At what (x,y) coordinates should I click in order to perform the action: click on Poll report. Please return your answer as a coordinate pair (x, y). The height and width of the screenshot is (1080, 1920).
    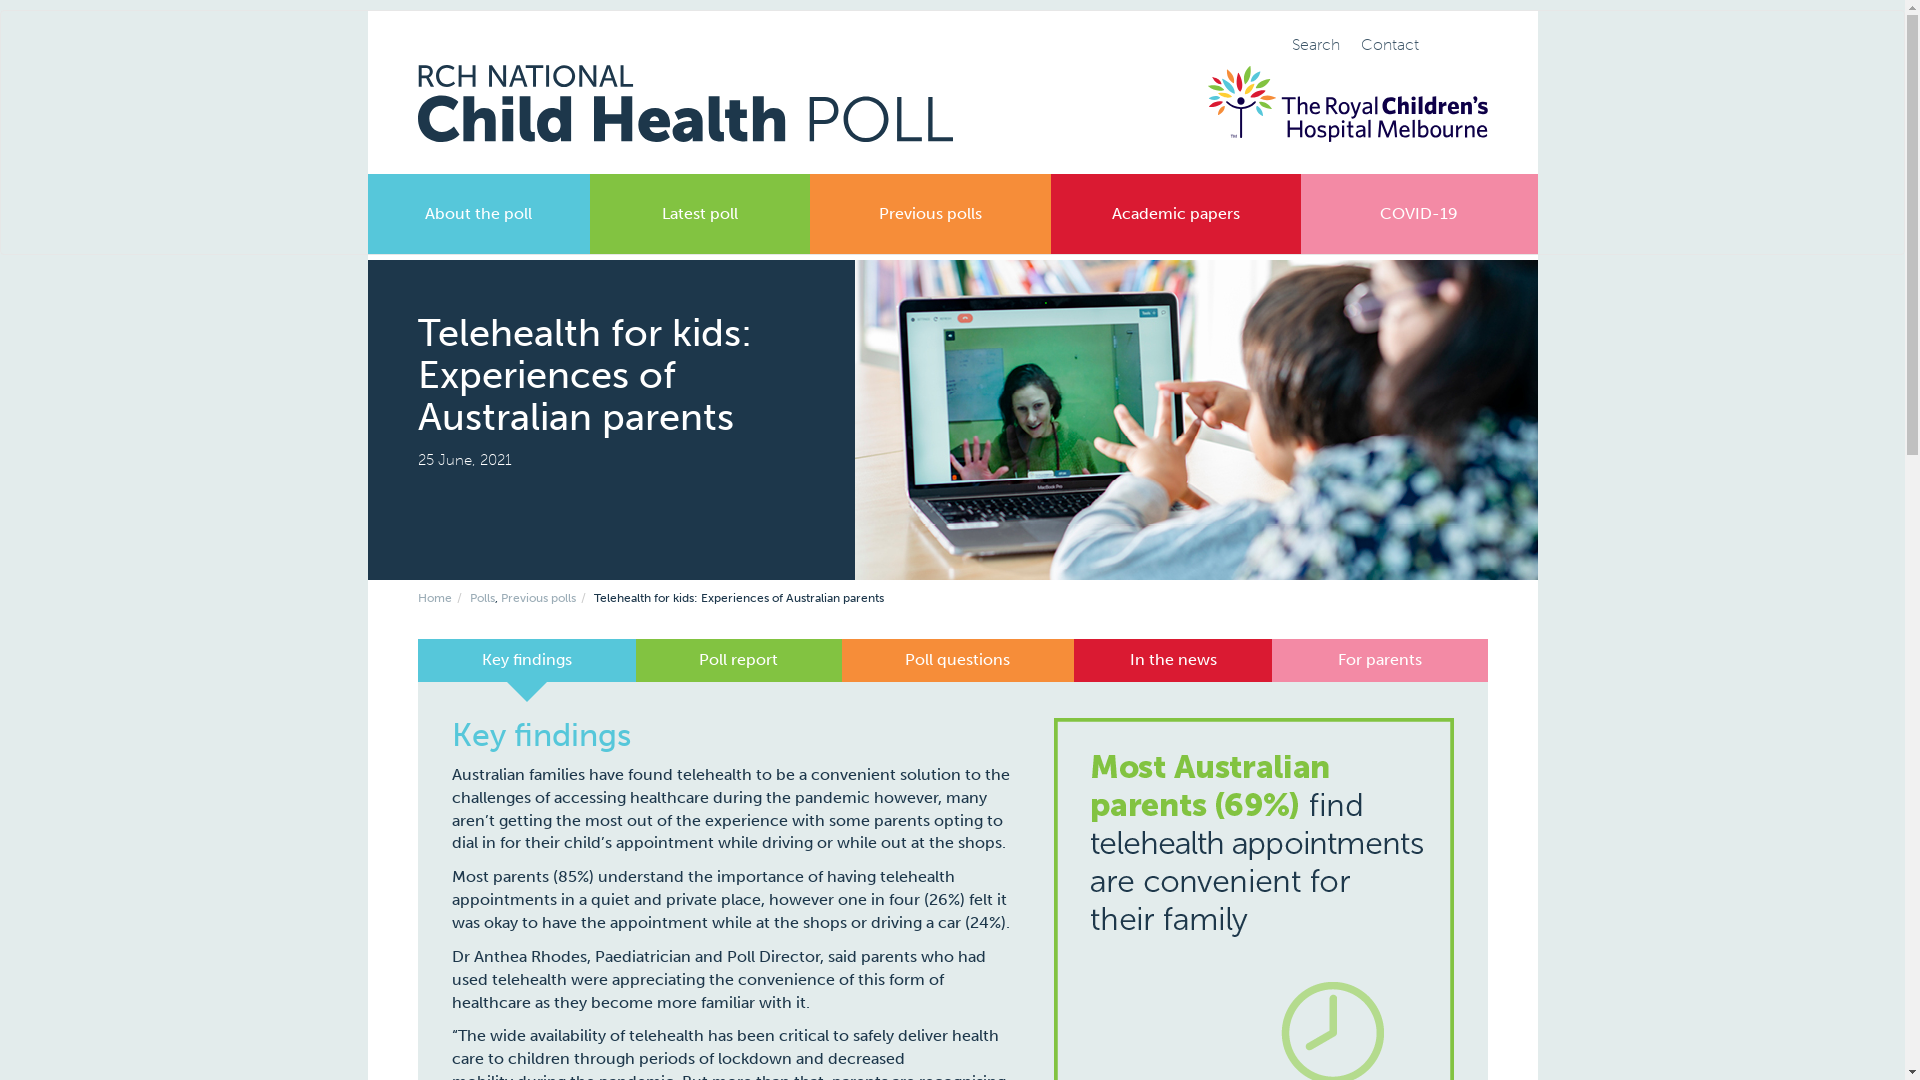
    Looking at the image, I should click on (739, 660).